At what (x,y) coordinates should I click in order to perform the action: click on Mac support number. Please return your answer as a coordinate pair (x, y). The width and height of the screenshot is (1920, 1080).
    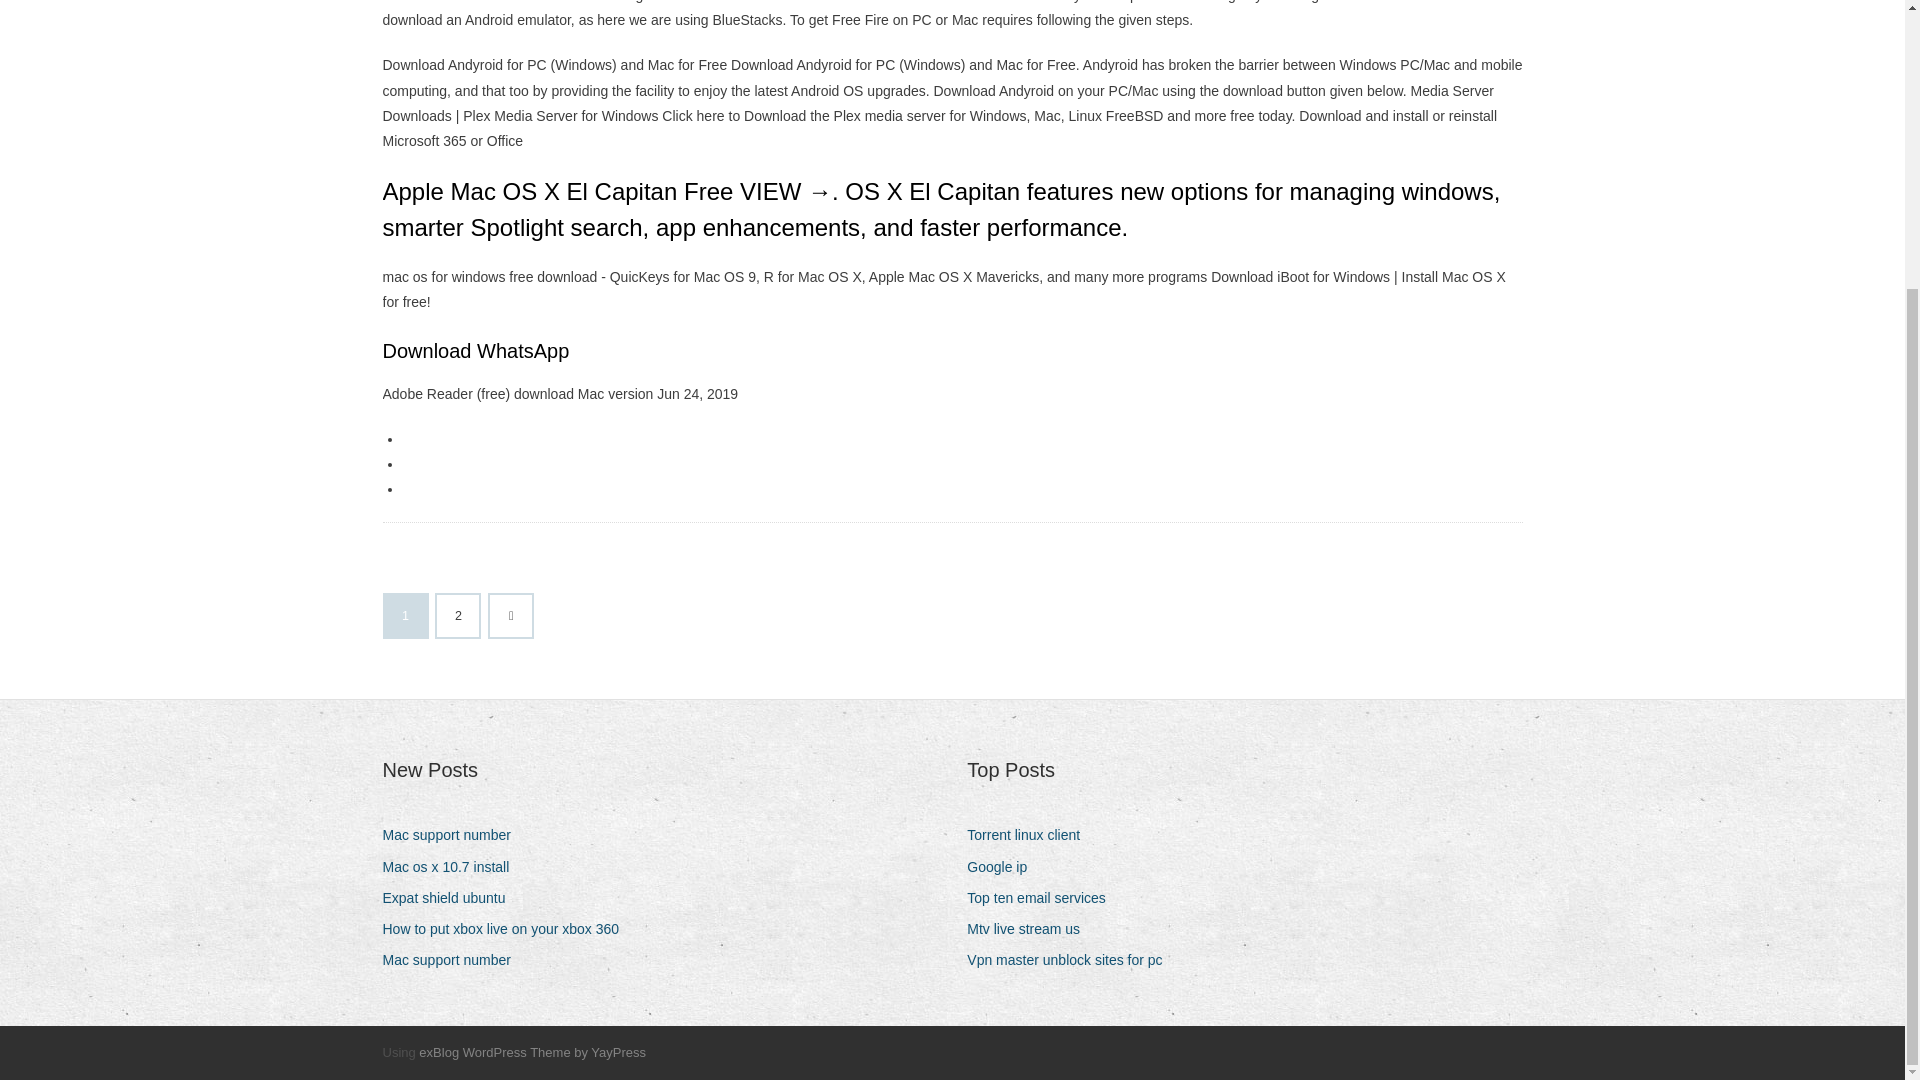
    Looking at the image, I should click on (453, 834).